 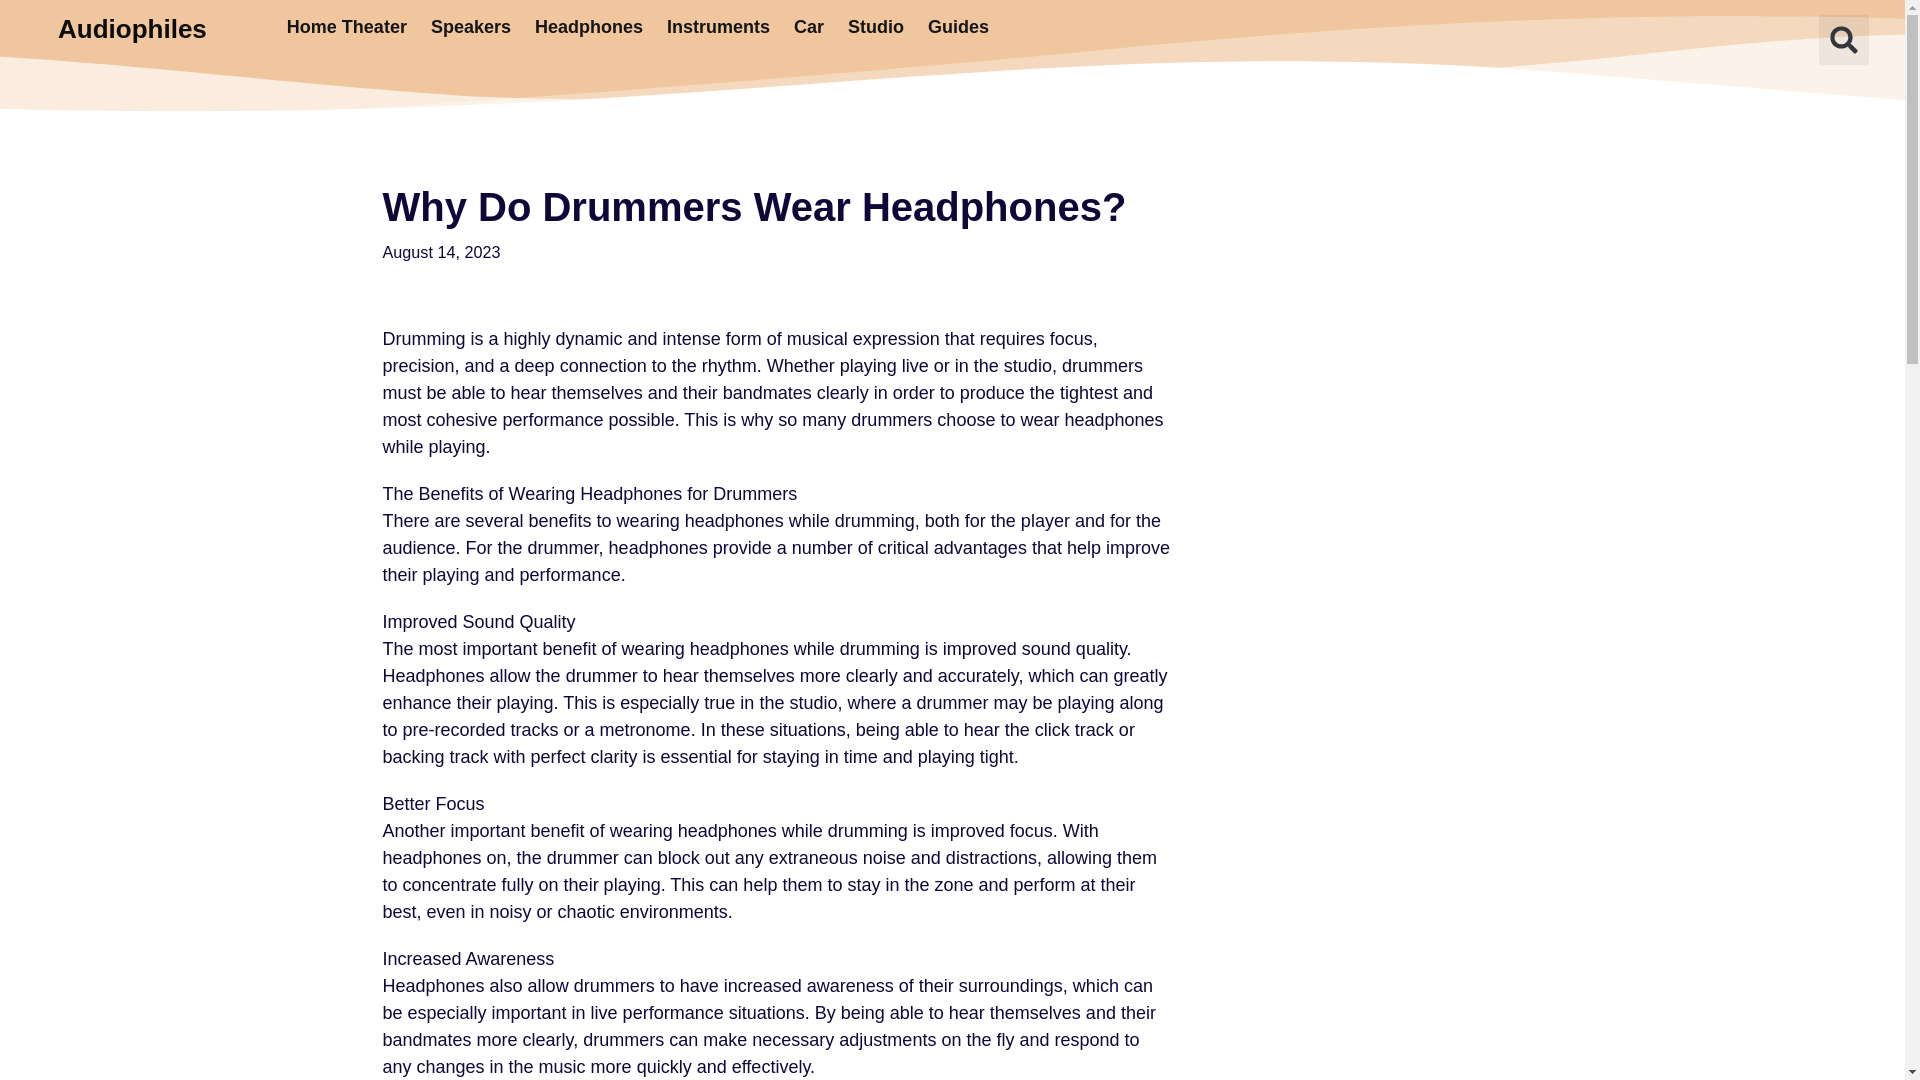 What do you see at coordinates (470, 27) in the screenshot?
I see `Speakers` at bounding box center [470, 27].